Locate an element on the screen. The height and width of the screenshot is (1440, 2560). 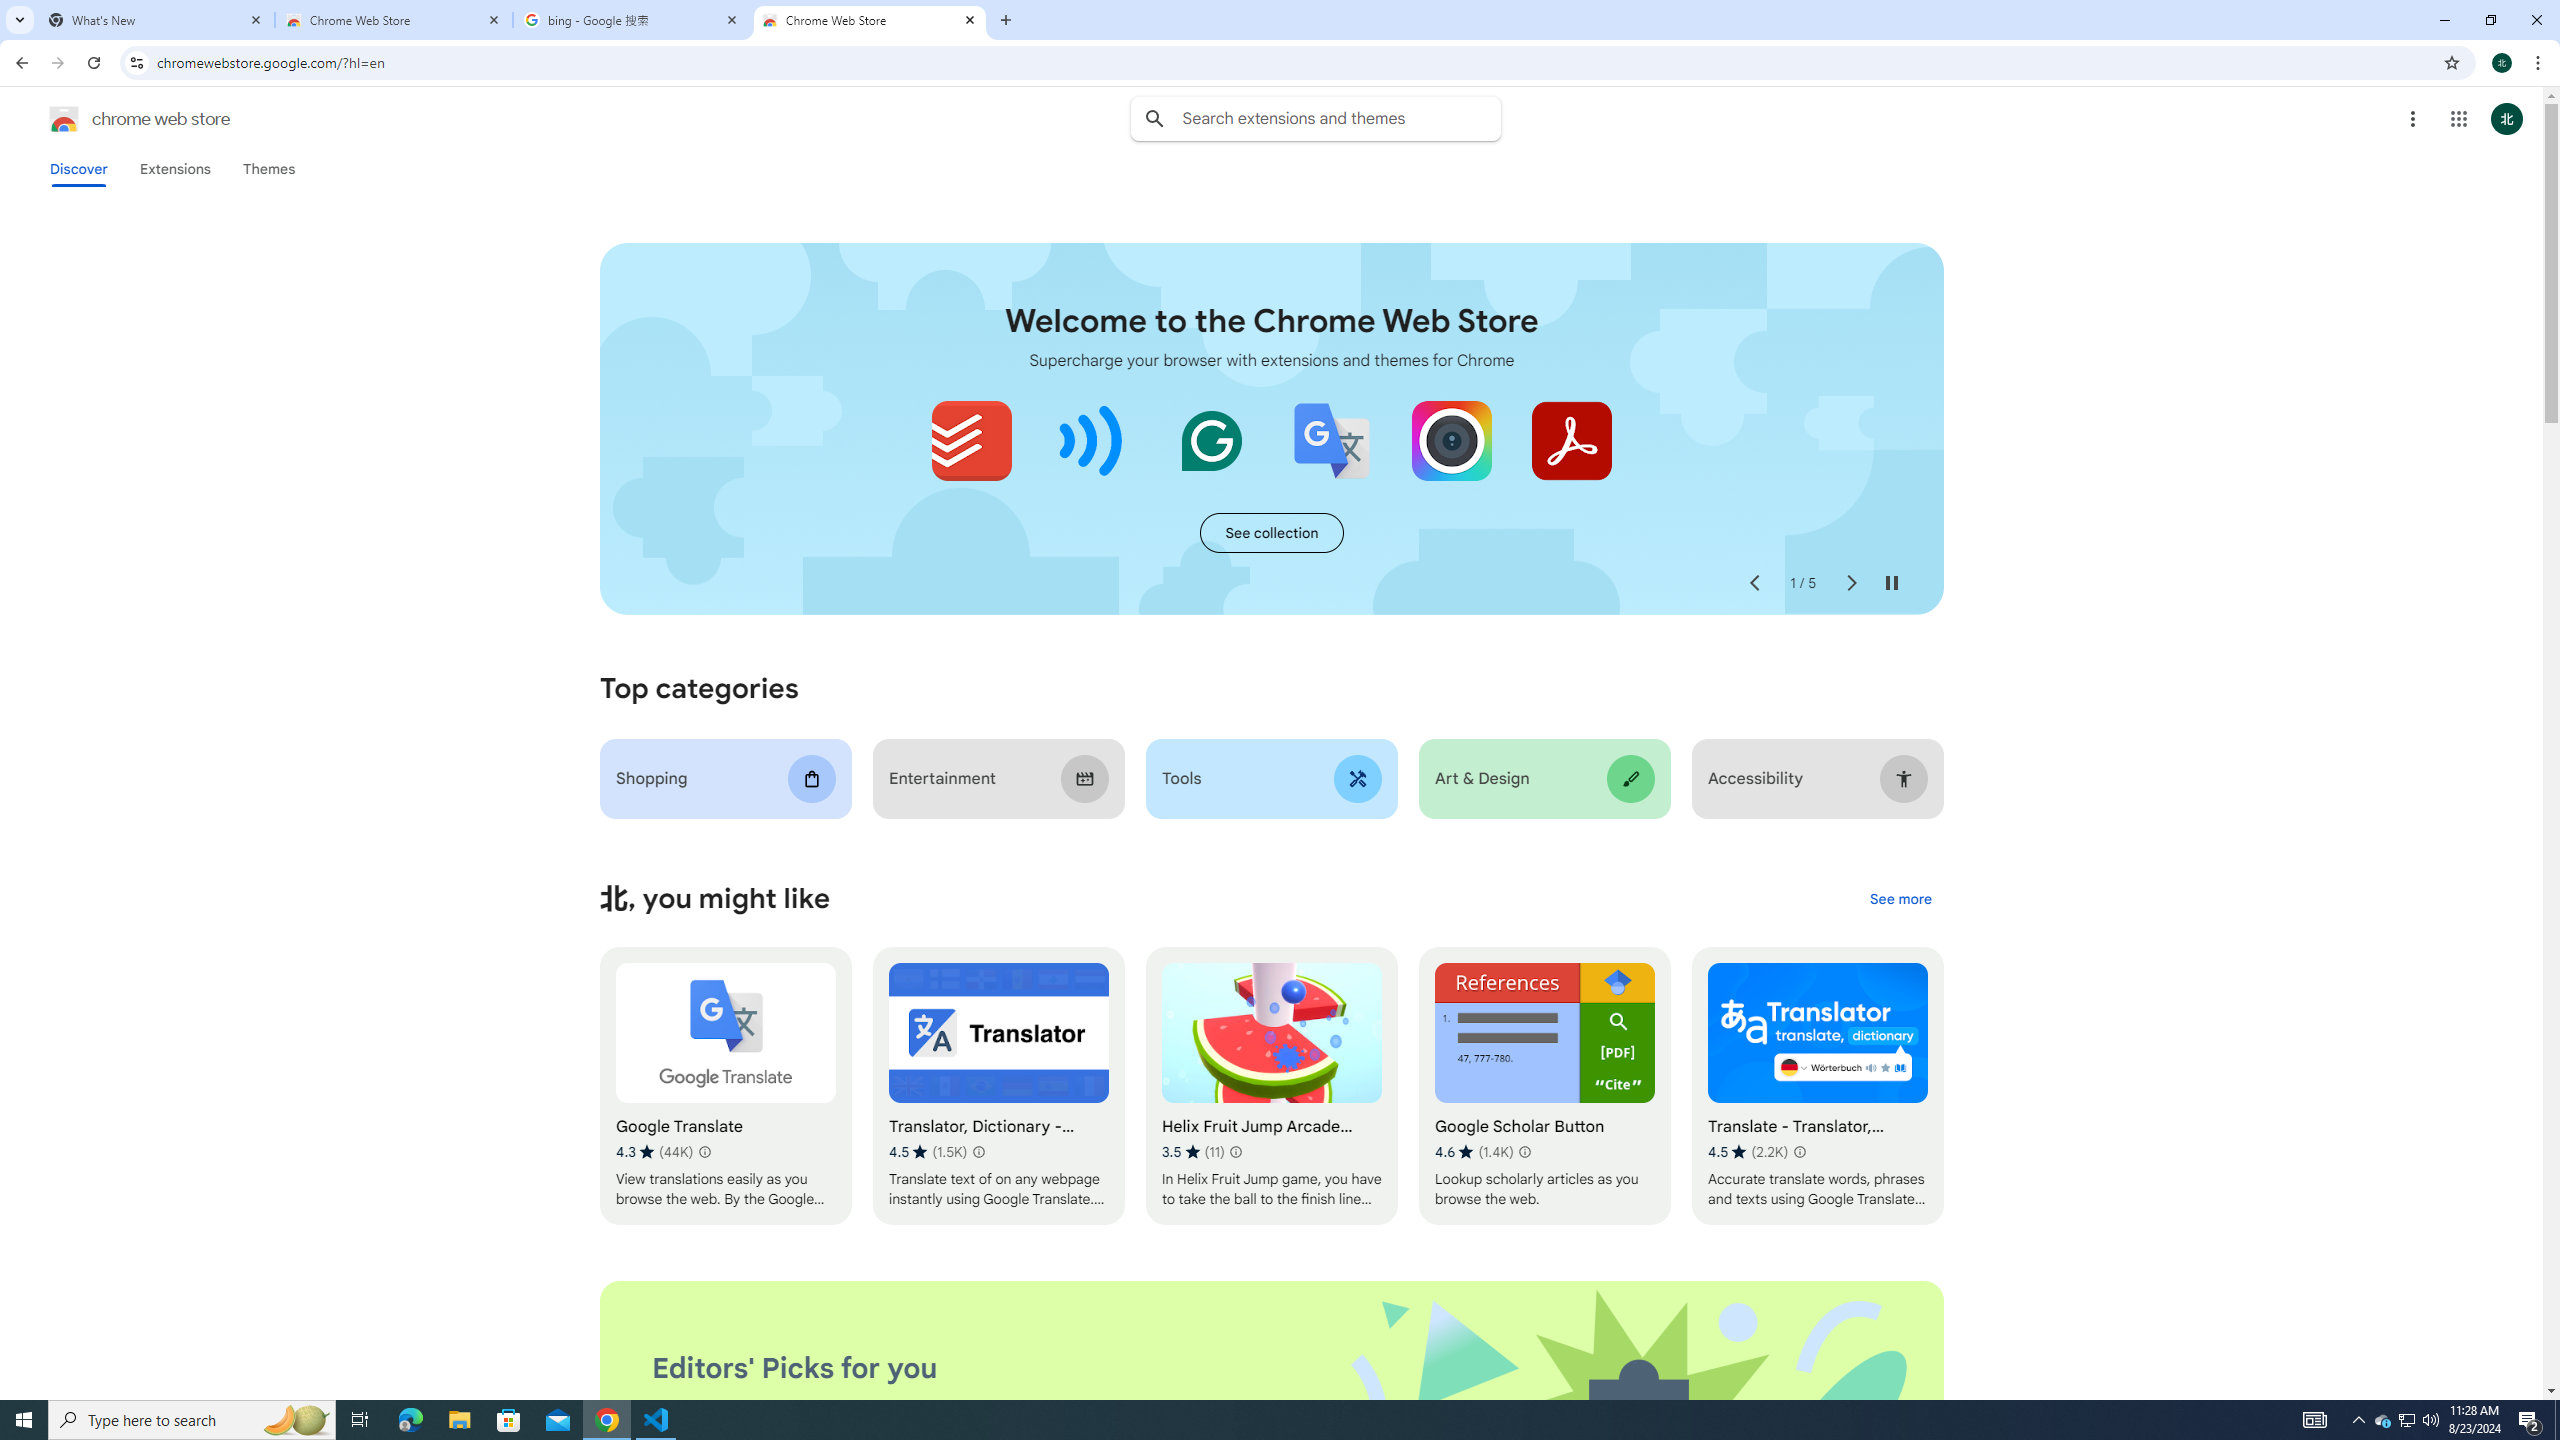
Average rating 4.5 out of 5 stars. 1.5K ratings. is located at coordinates (928, 1152).